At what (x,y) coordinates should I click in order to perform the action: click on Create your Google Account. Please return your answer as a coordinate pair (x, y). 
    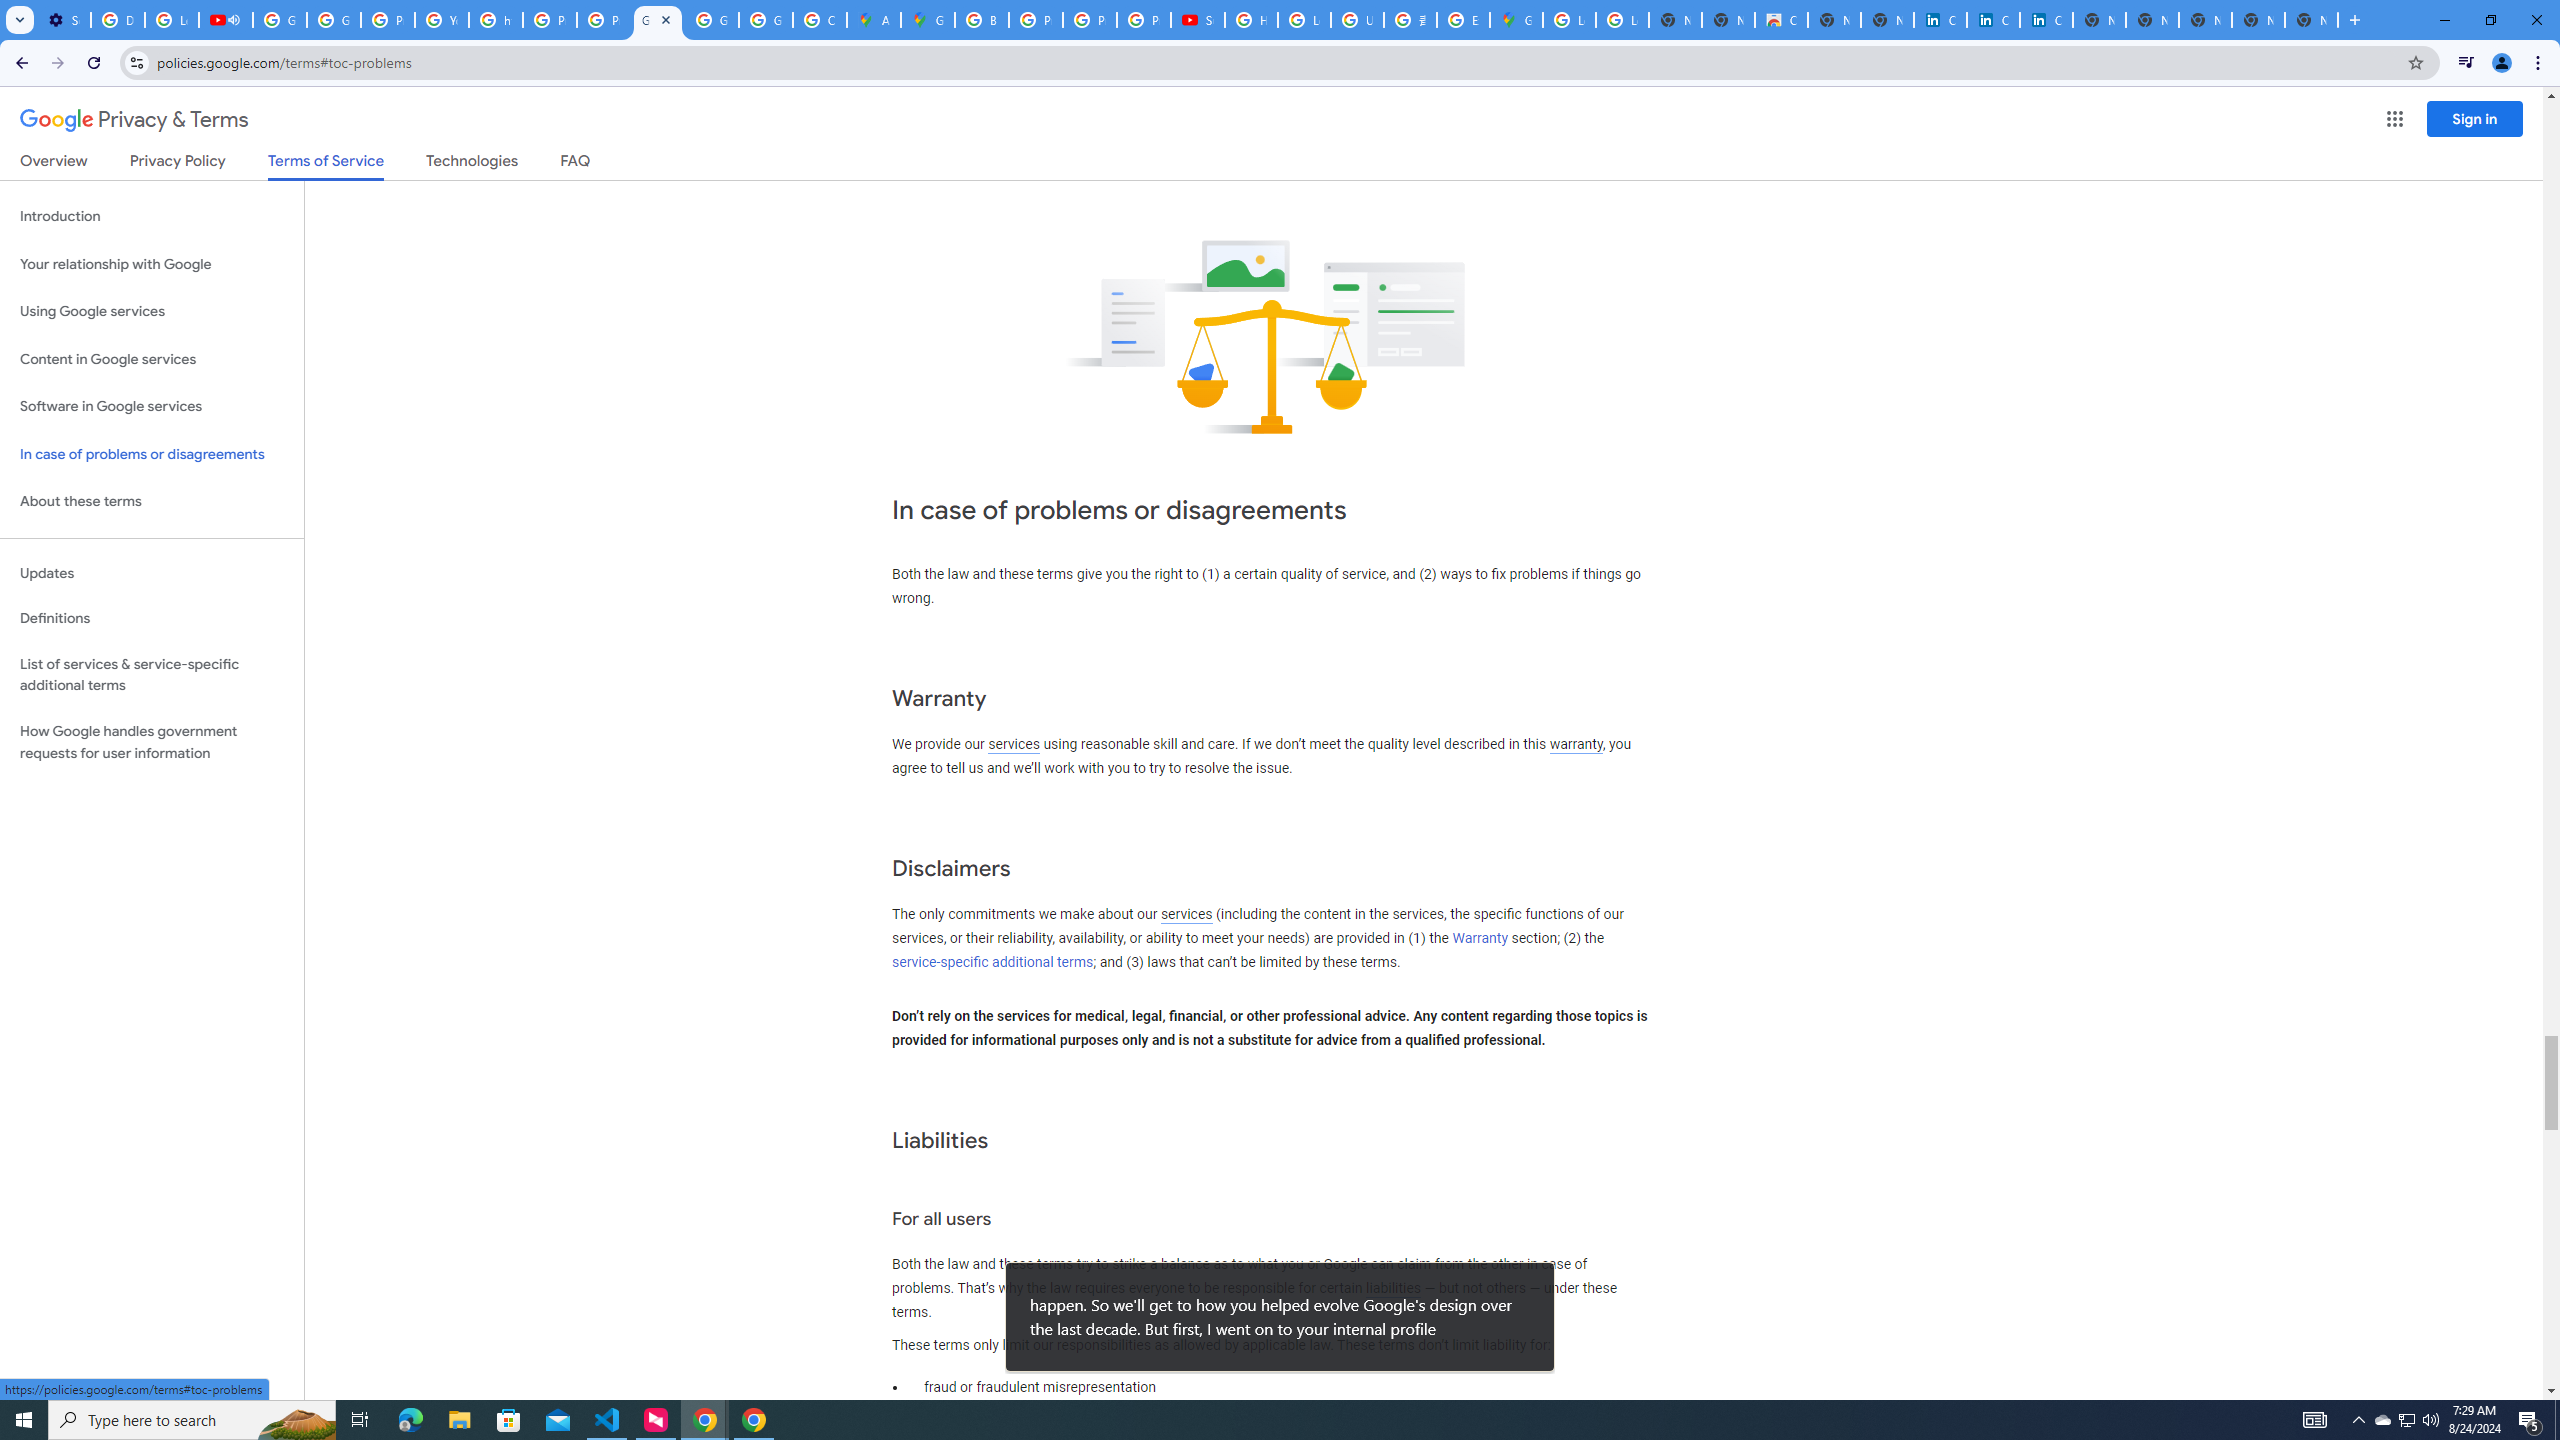
    Looking at the image, I should click on (819, 20).